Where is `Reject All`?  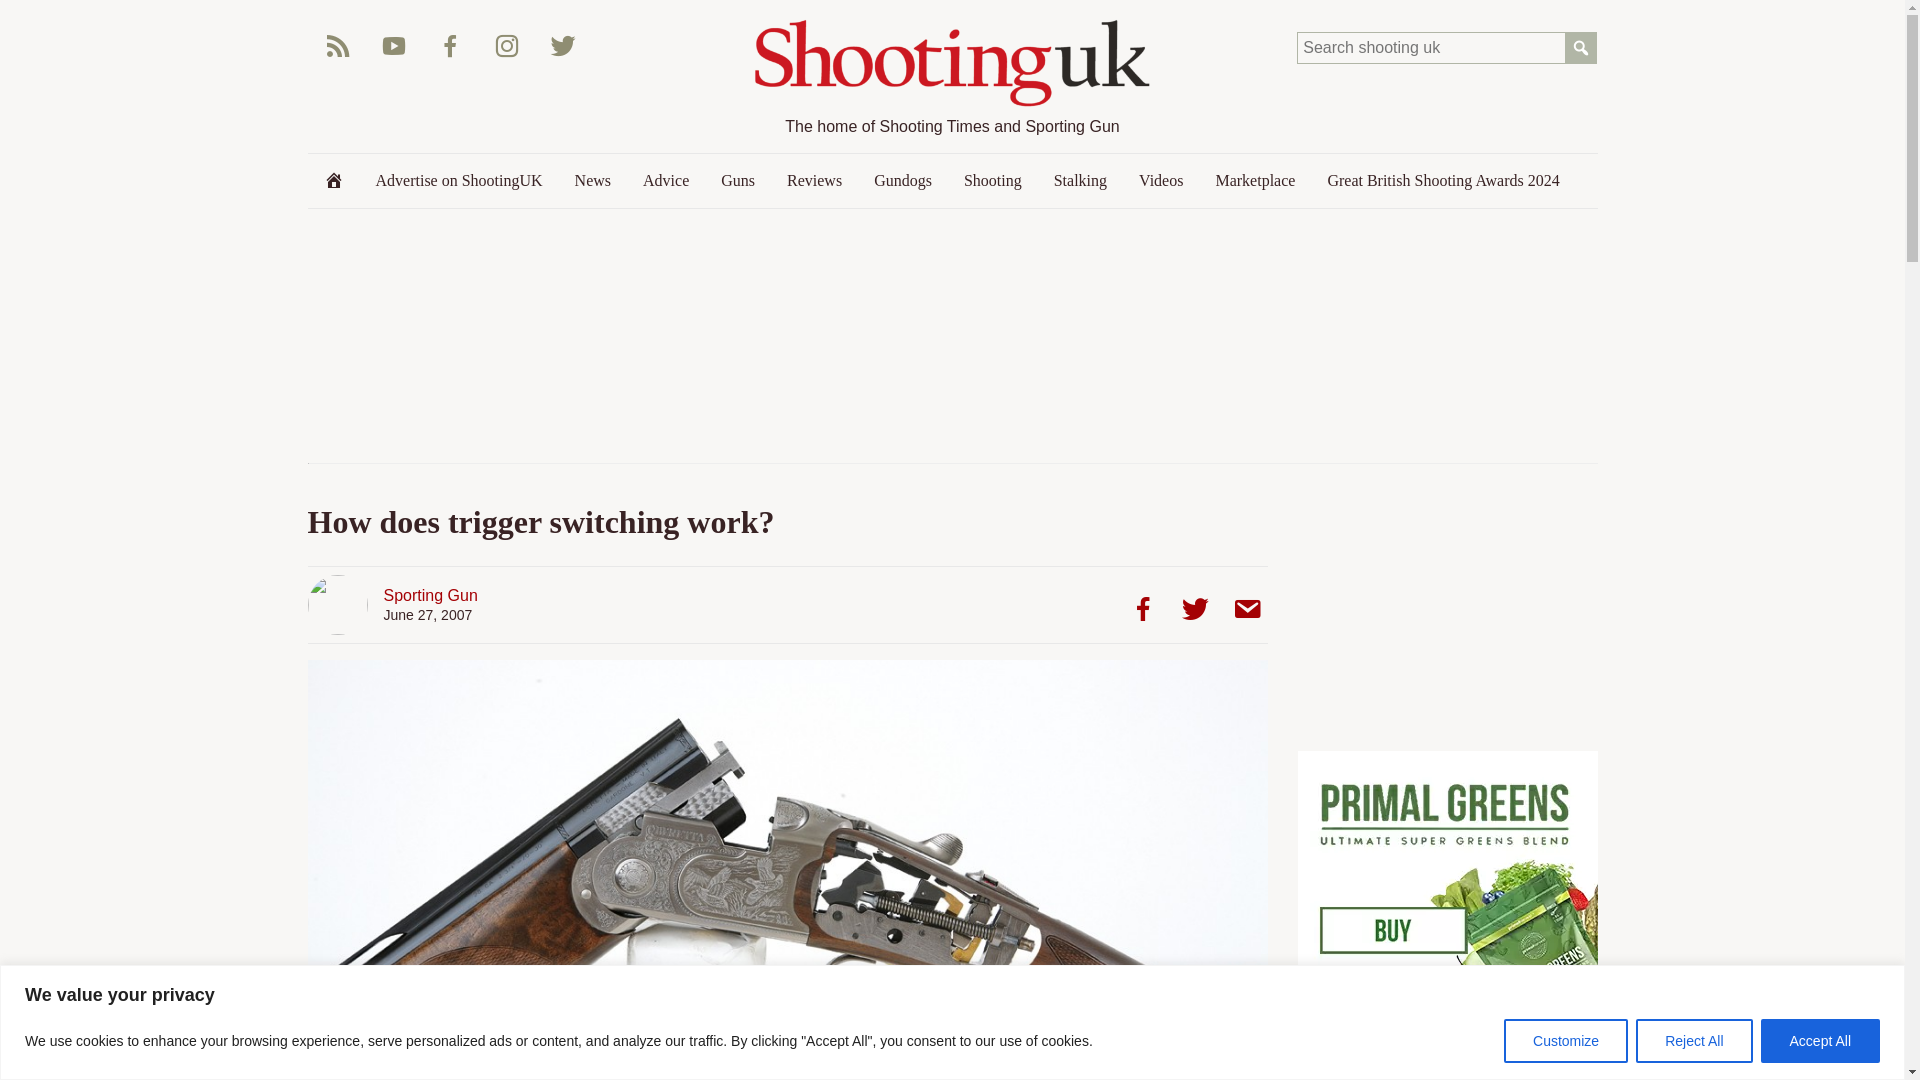 Reject All is located at coordinates (1693, 1040).